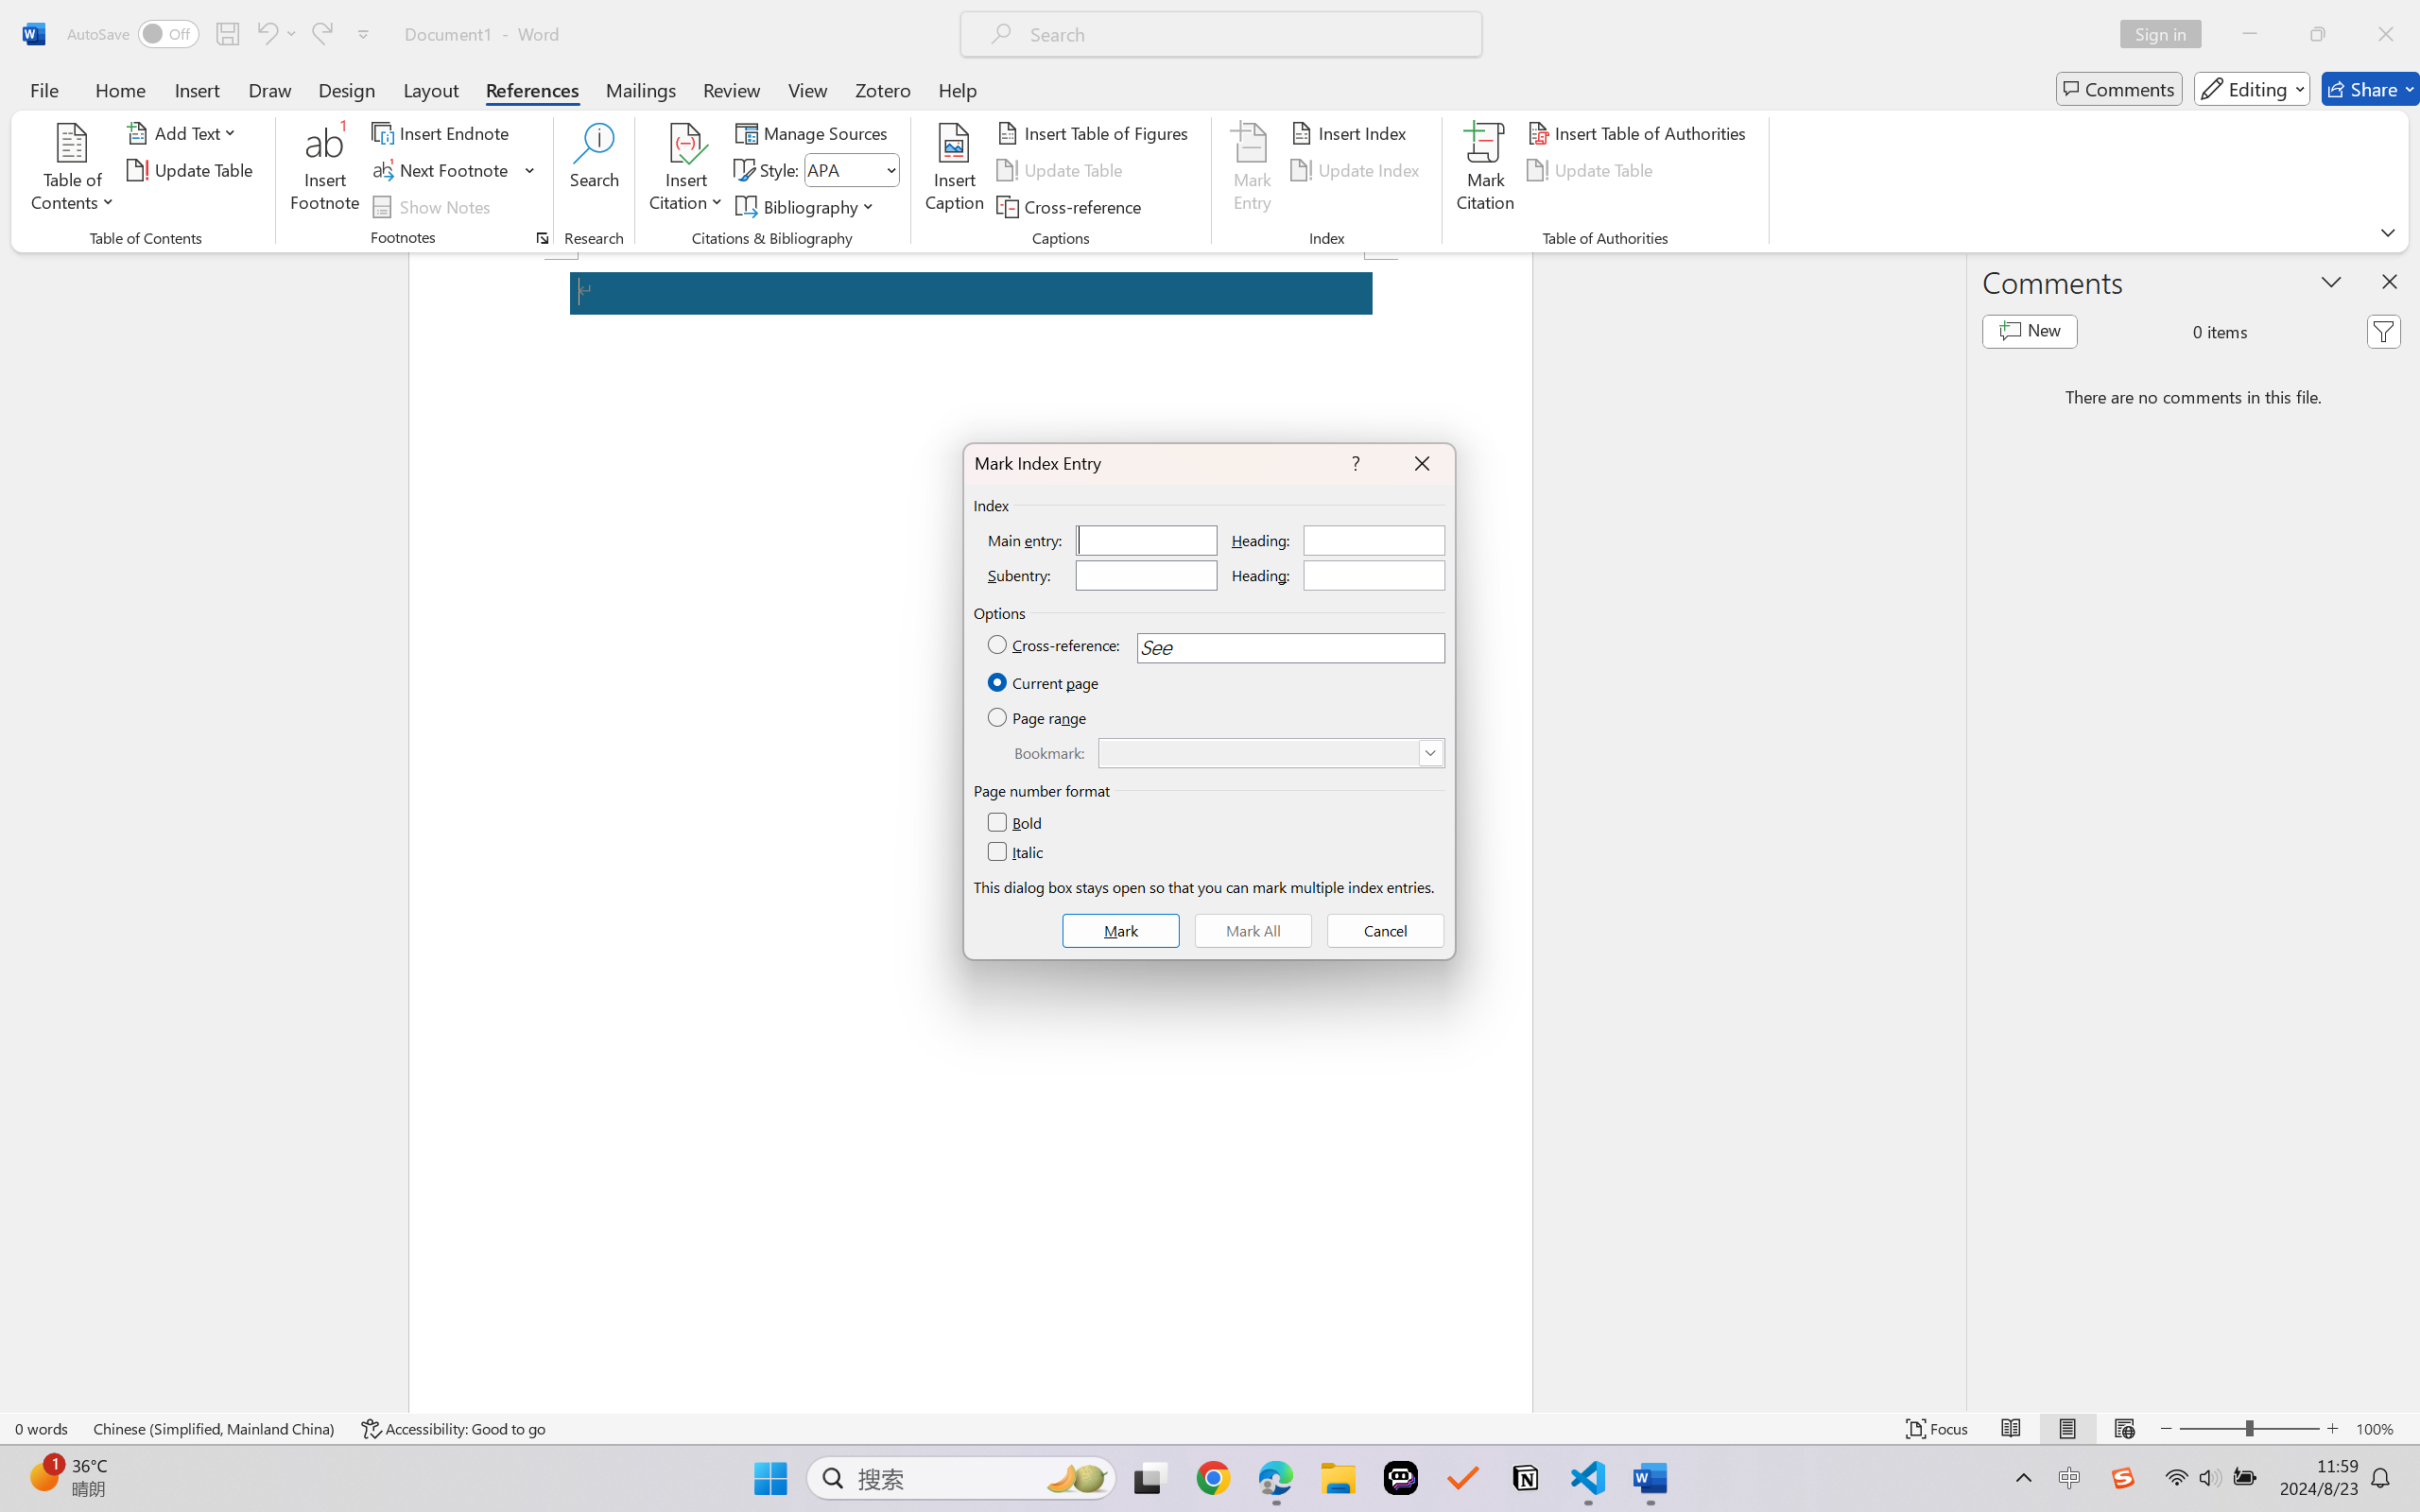 The width and height of the screenshot is (2420, 1512). Describe the element at coordinates (807, 206) in the screenshot. I see `Bibliography` at that location.